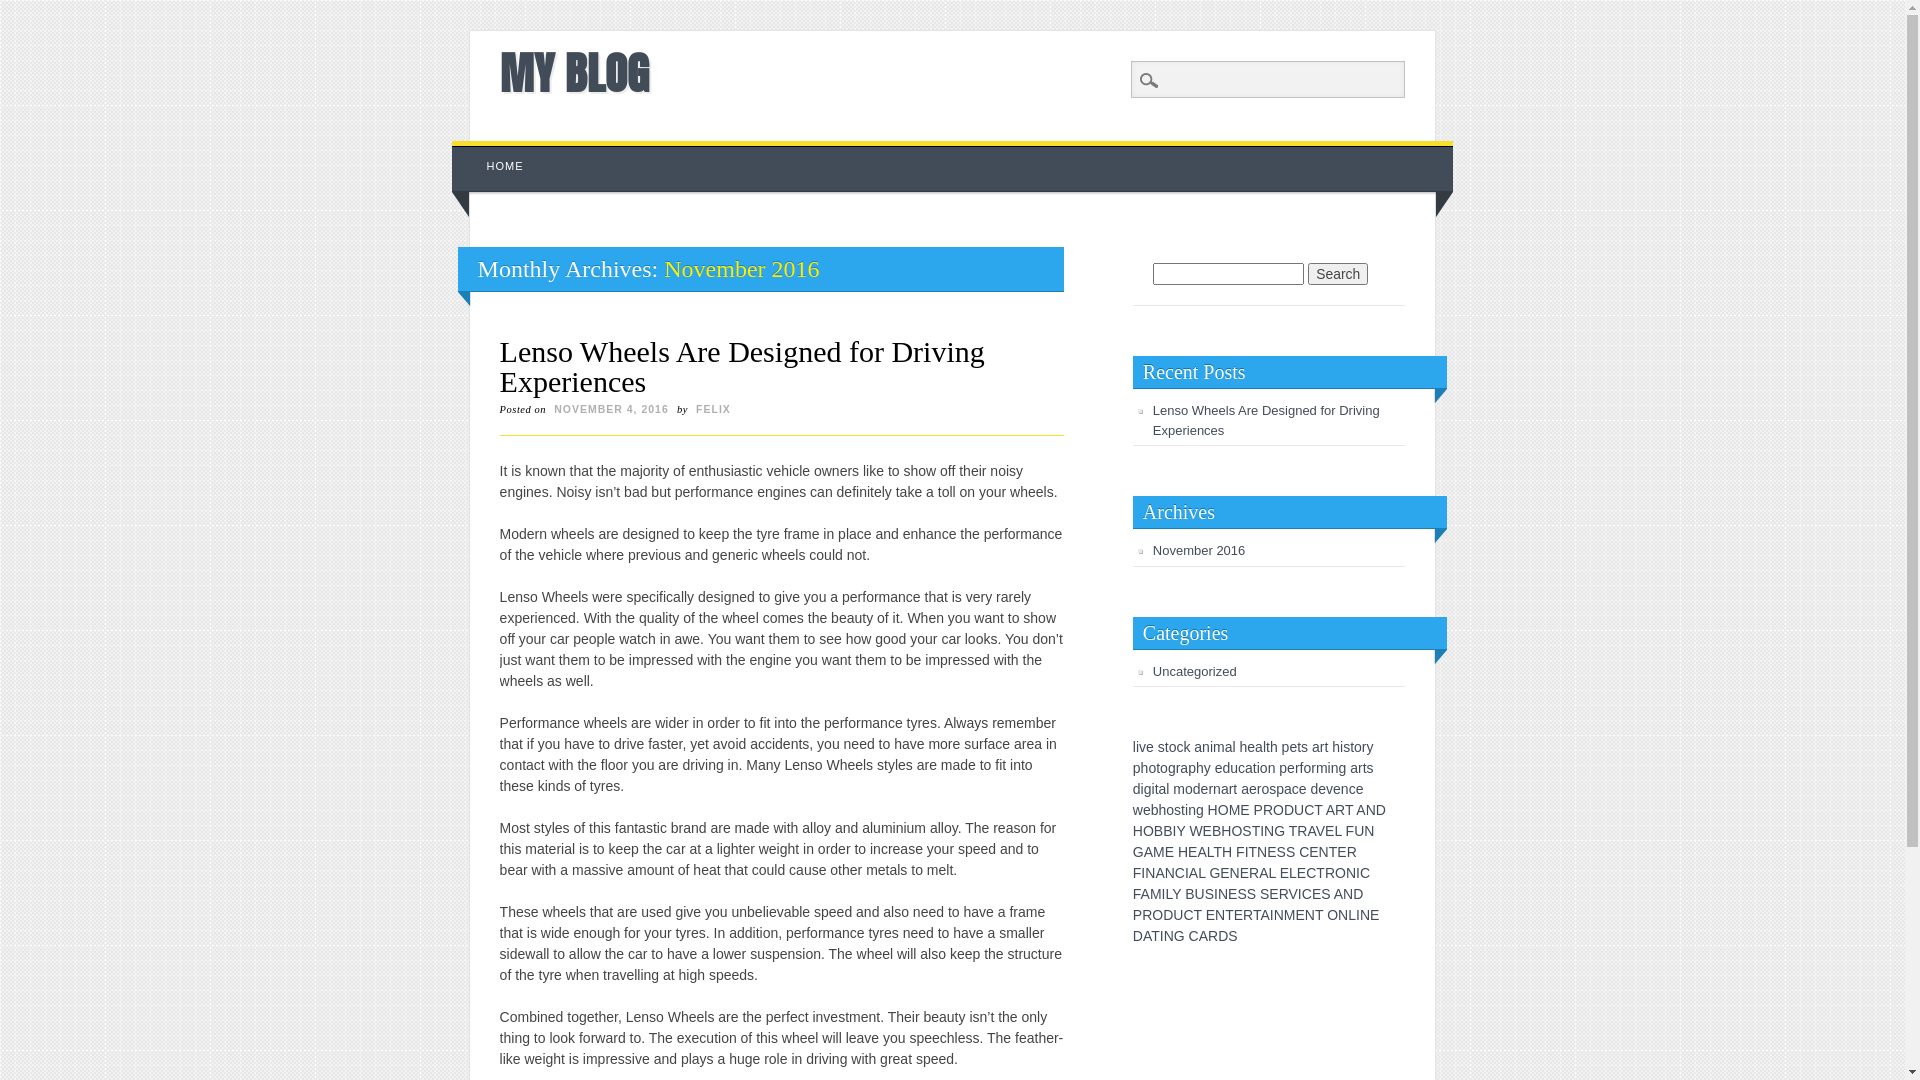 The width and height of the screenshot is (1920, 1080). I want to click on L, so click(1272, 873).